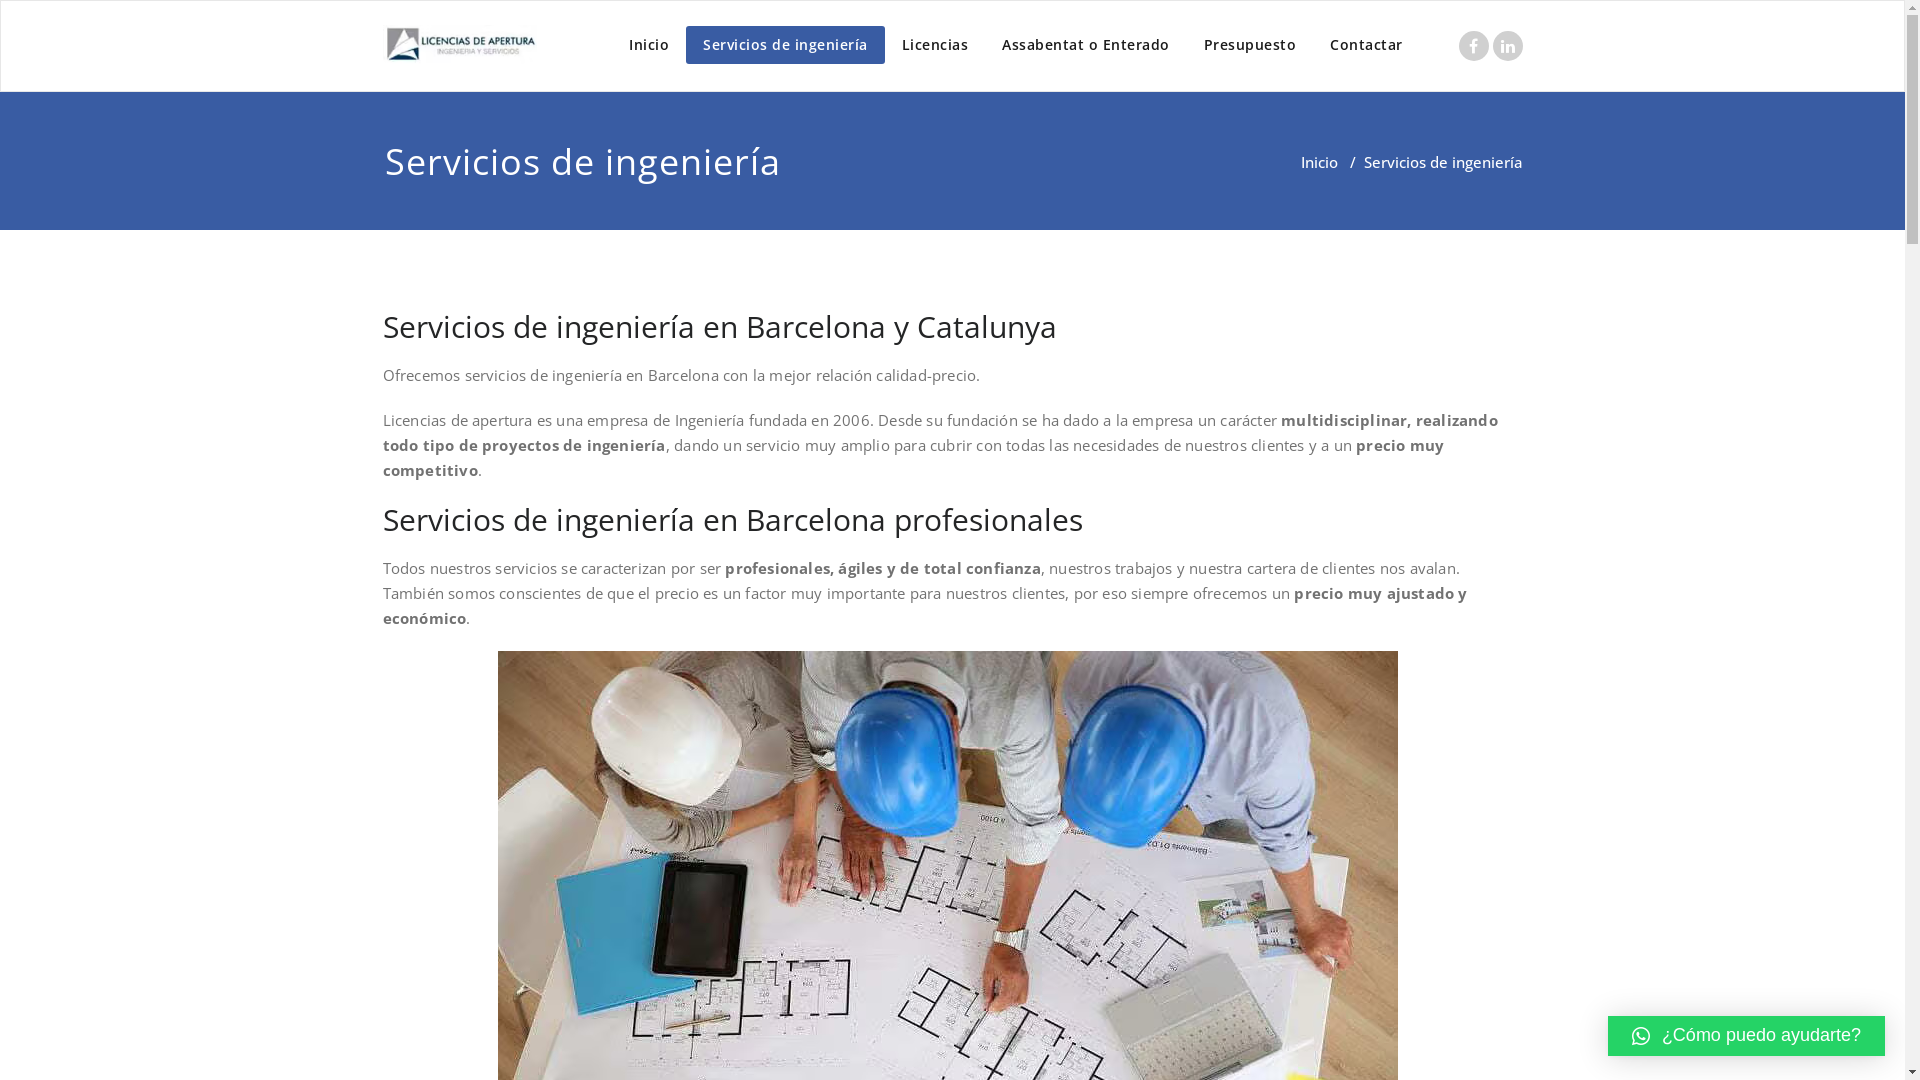 The width and height of the screenshot is (1920, 1080). Describe the element at coordinates (934, 45) in the screenshot. I see `Licencias` at that location.